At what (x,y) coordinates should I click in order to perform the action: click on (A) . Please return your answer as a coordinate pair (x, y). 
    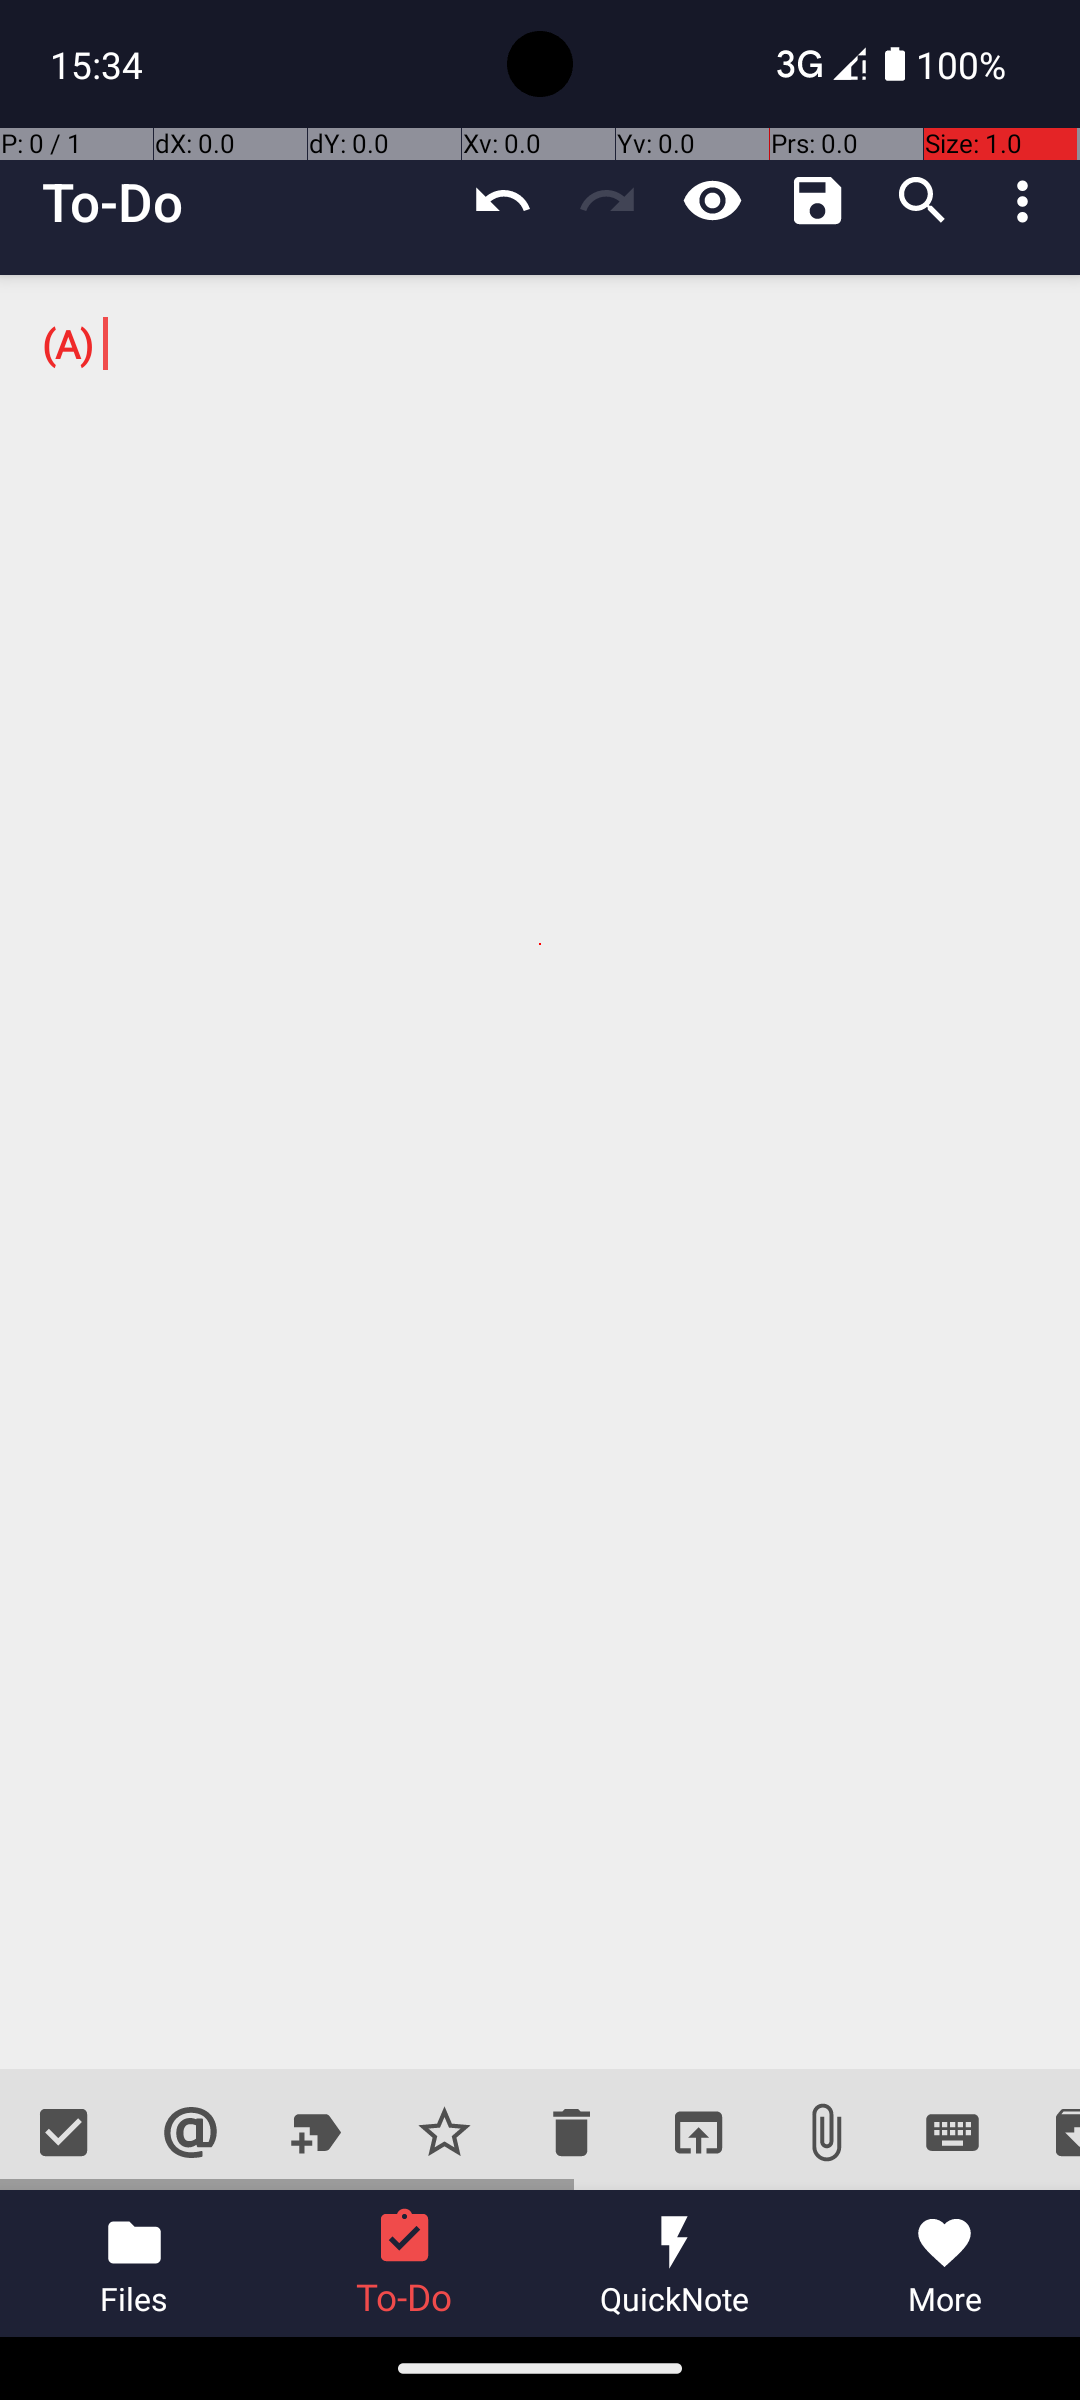
    Looking at the image, I should click on (540, 1172).